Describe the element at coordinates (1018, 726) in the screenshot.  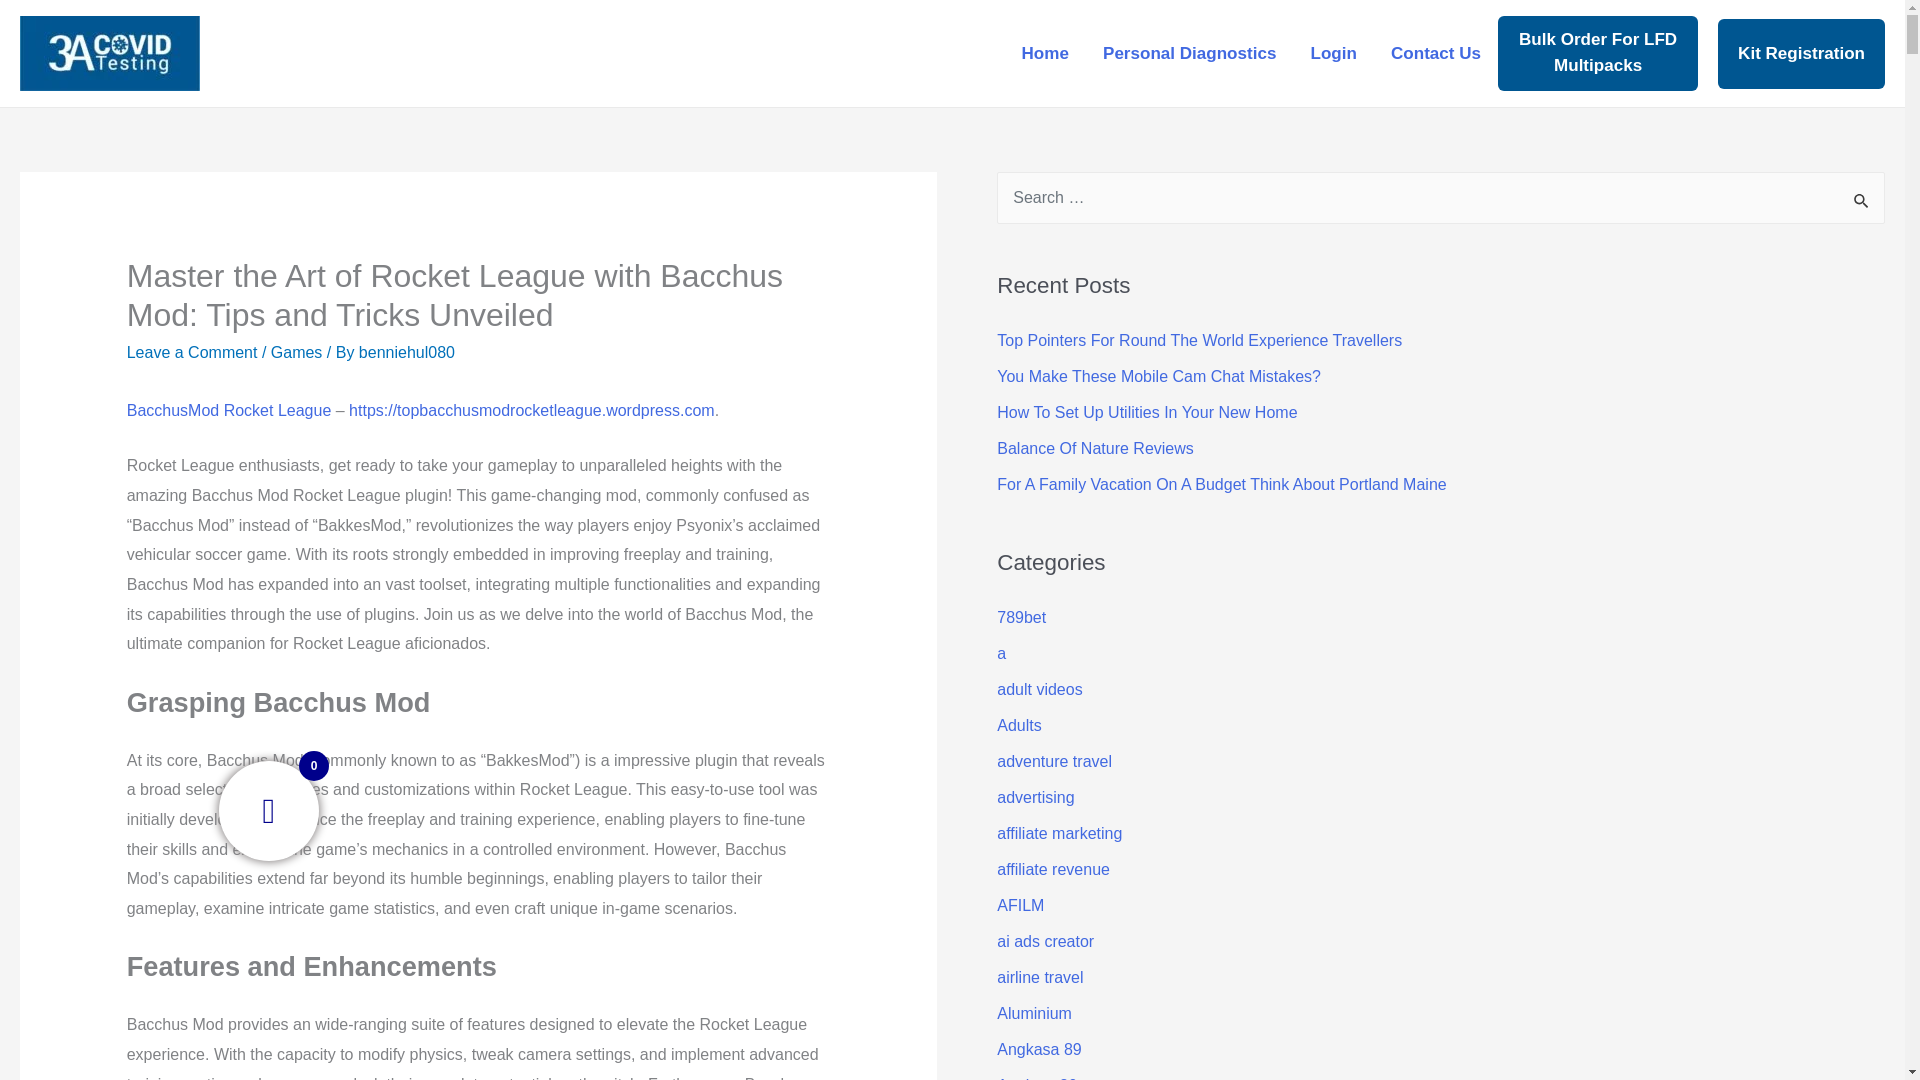
I see `Adults` at that location.